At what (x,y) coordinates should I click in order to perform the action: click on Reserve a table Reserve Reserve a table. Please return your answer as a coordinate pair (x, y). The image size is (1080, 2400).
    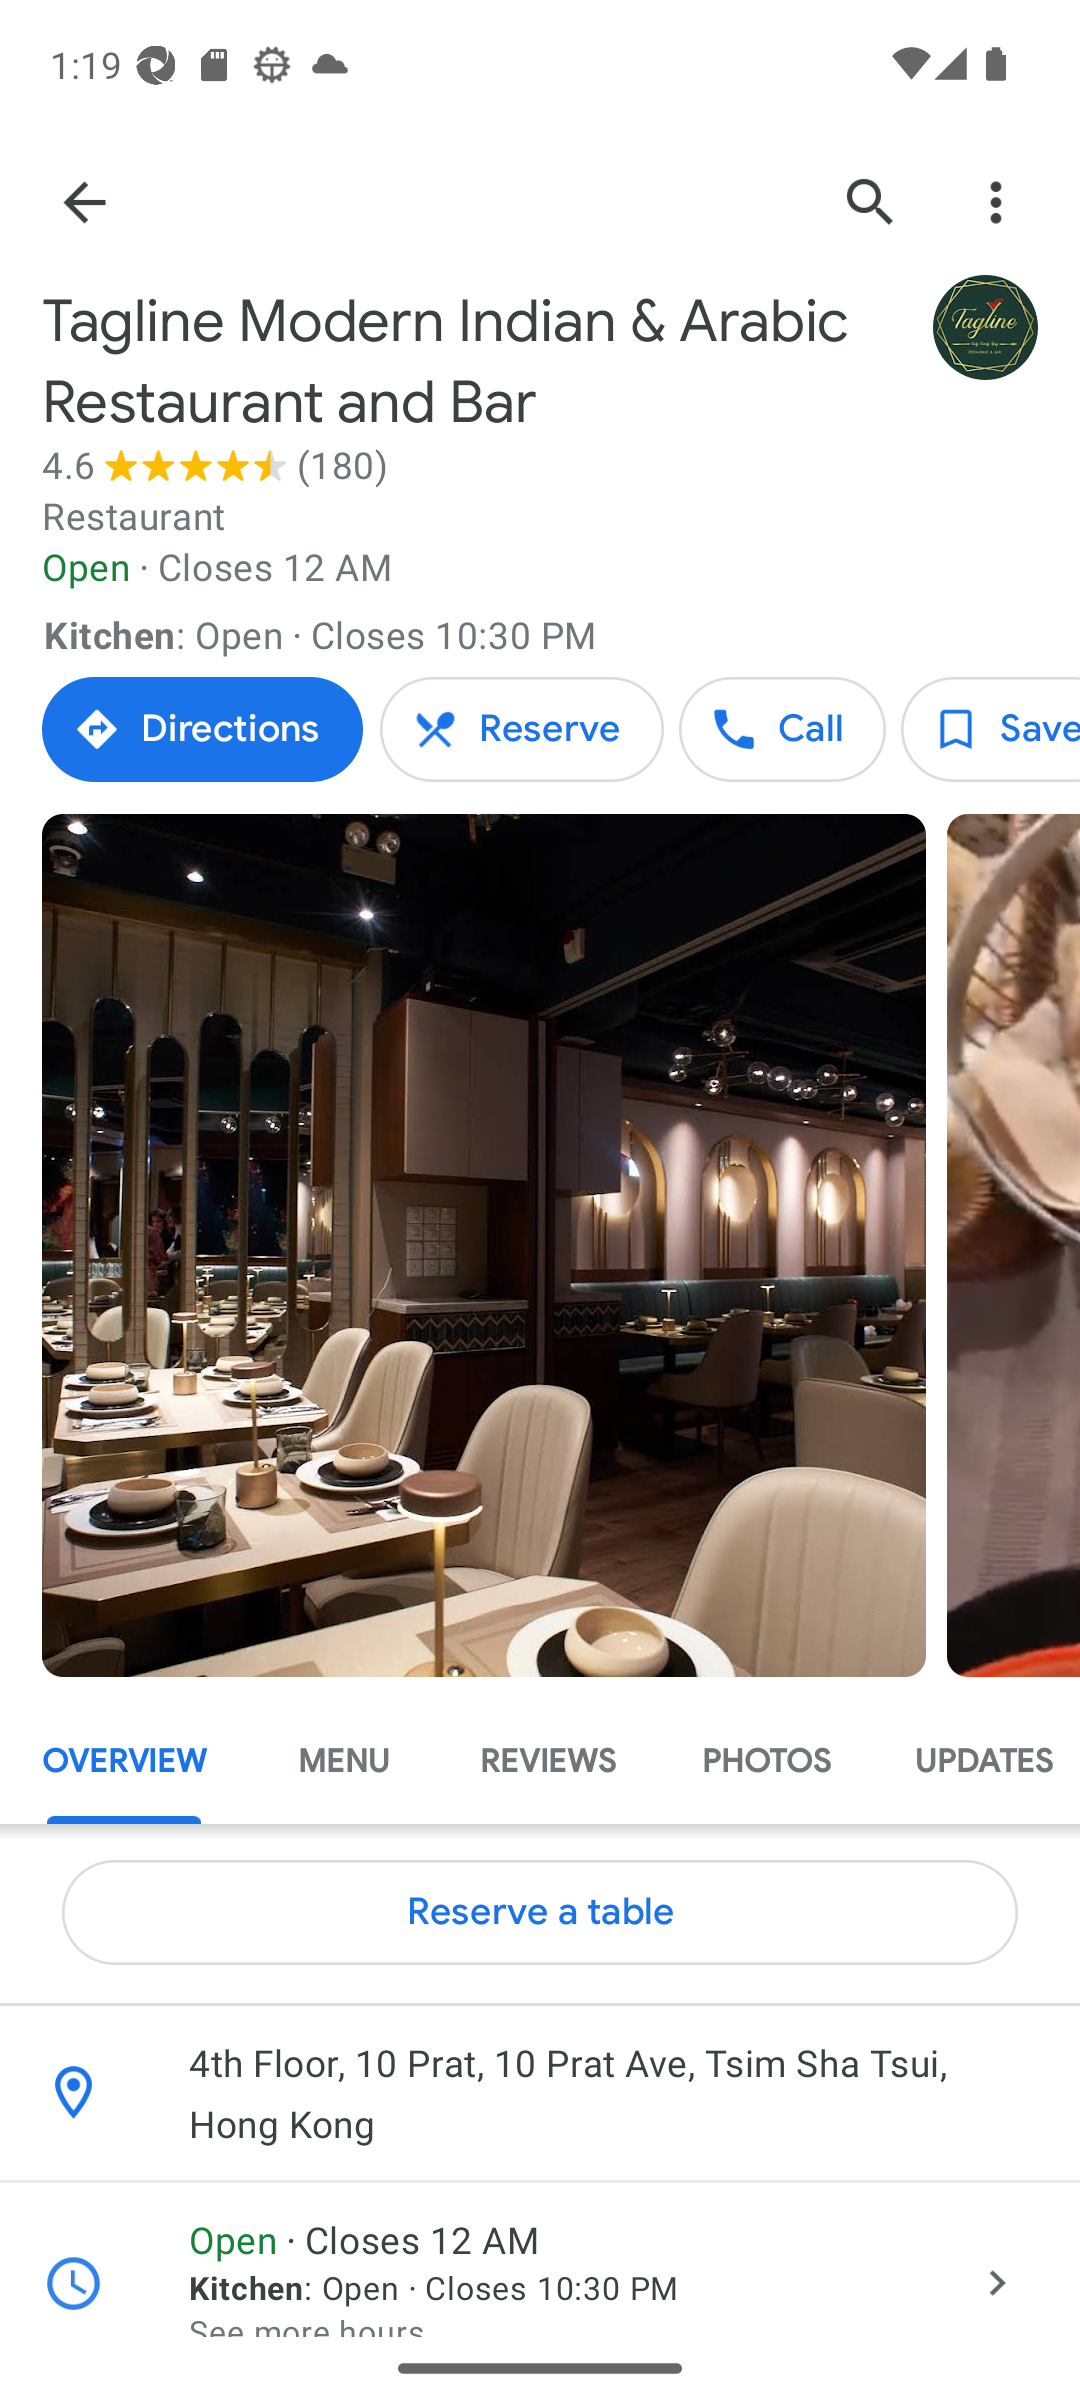
    Looking at the image, I should click on (522, 730).